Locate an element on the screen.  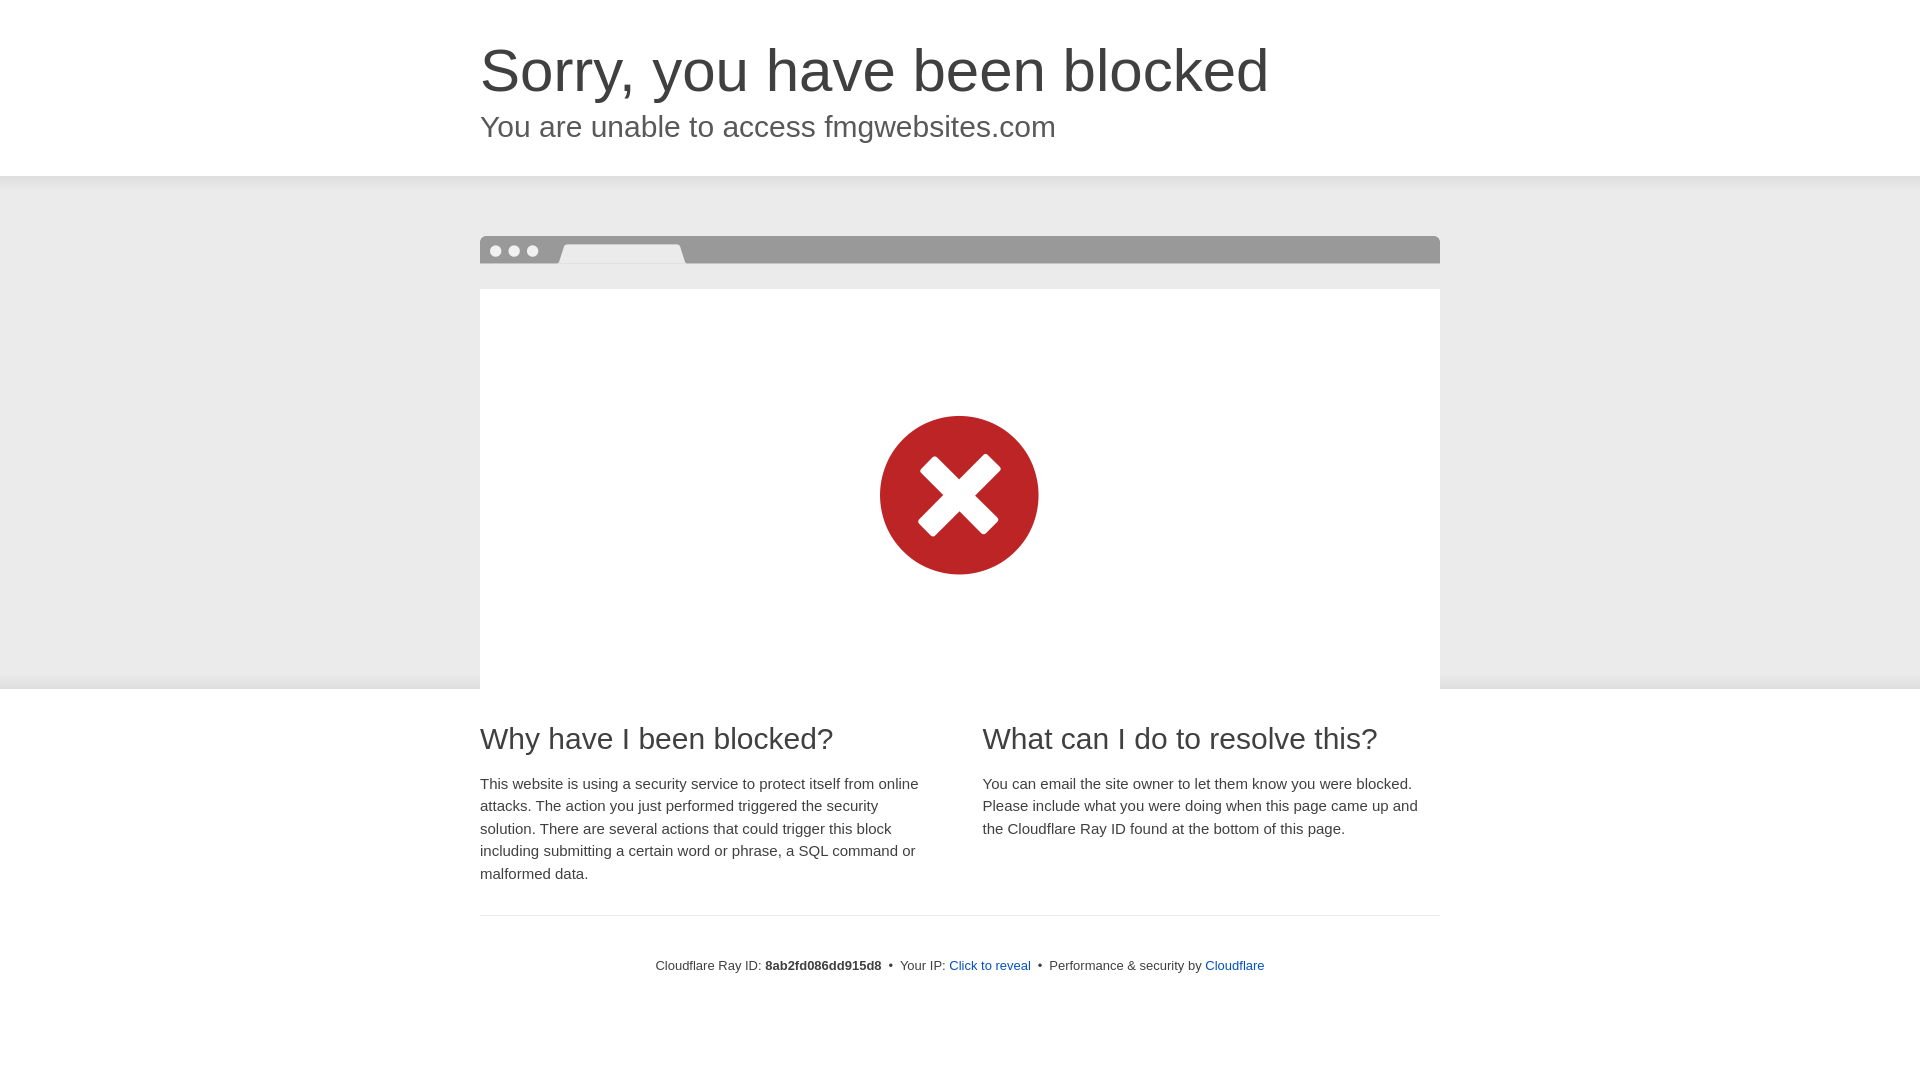
Click to reveal is located at coordinates (990, 966).